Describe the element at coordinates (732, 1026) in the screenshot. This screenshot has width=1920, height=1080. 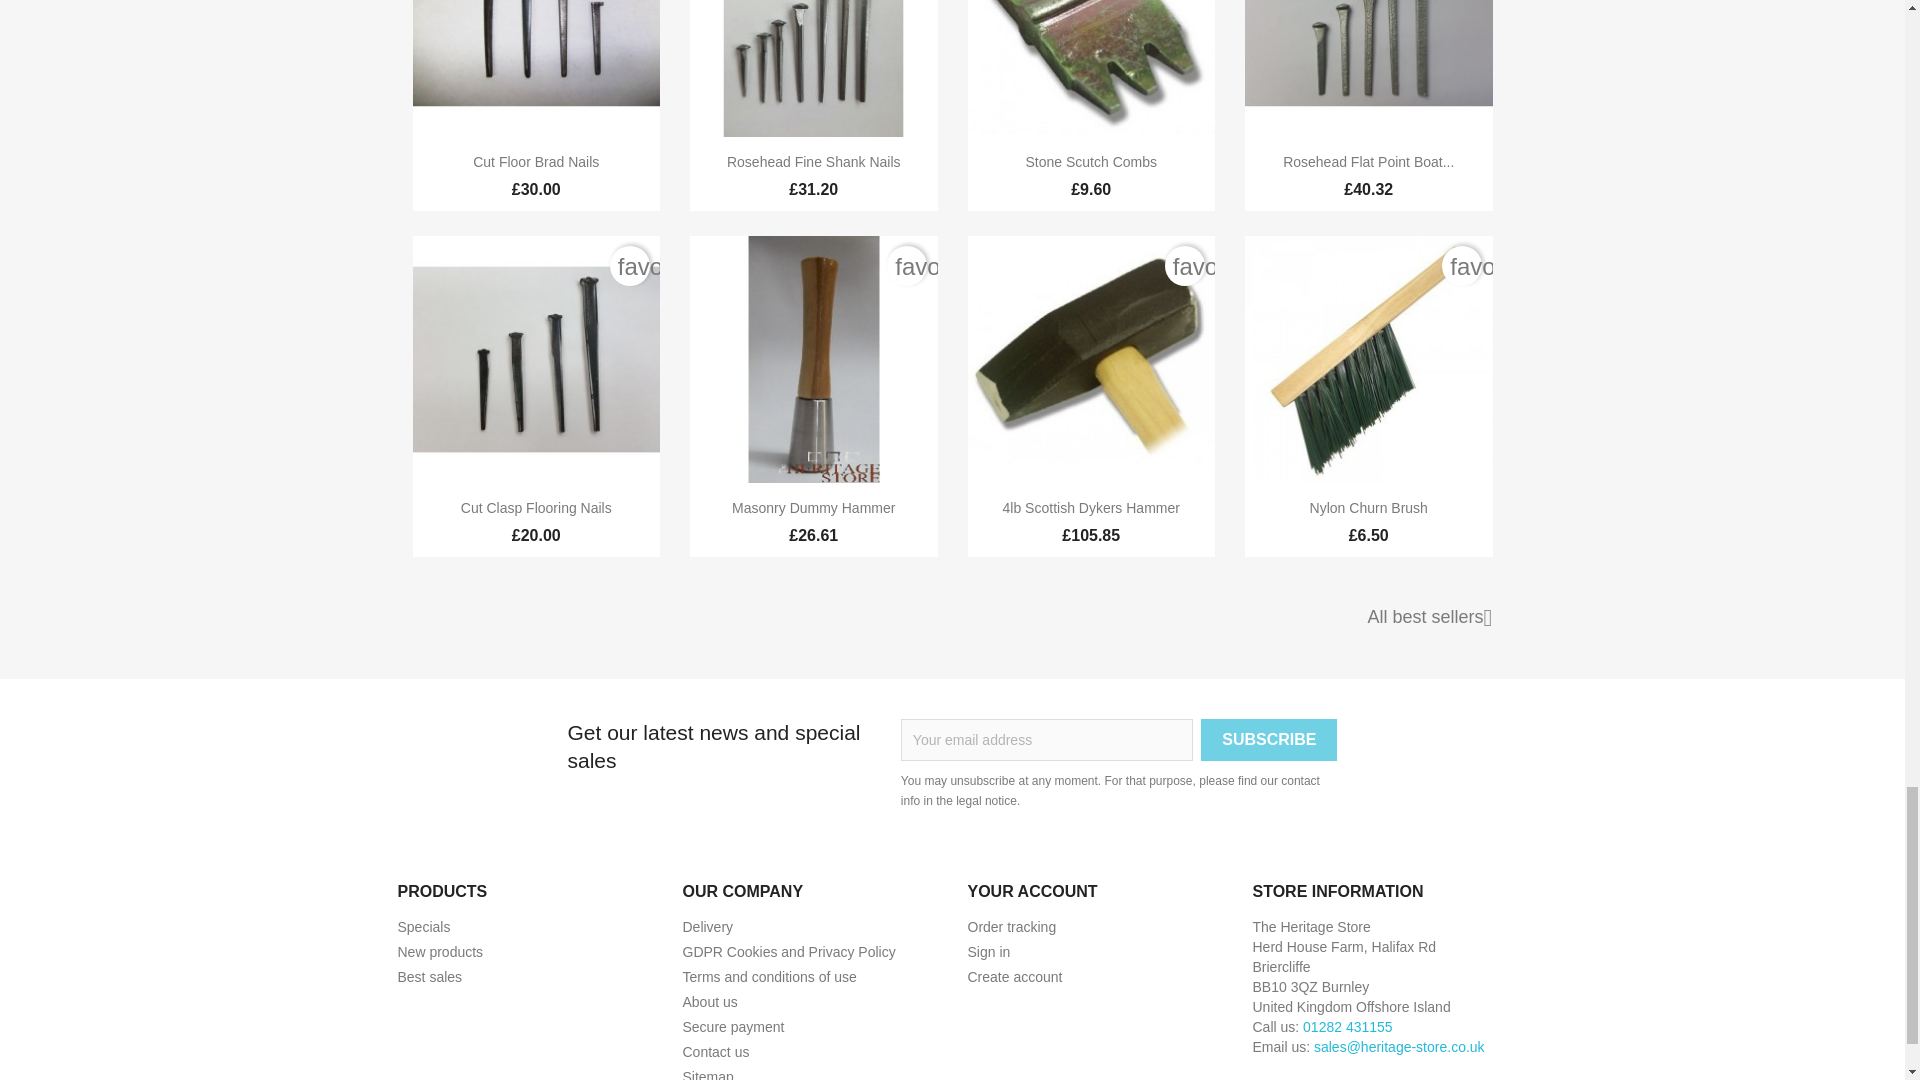
I see `Our secure payment mean` at that location.